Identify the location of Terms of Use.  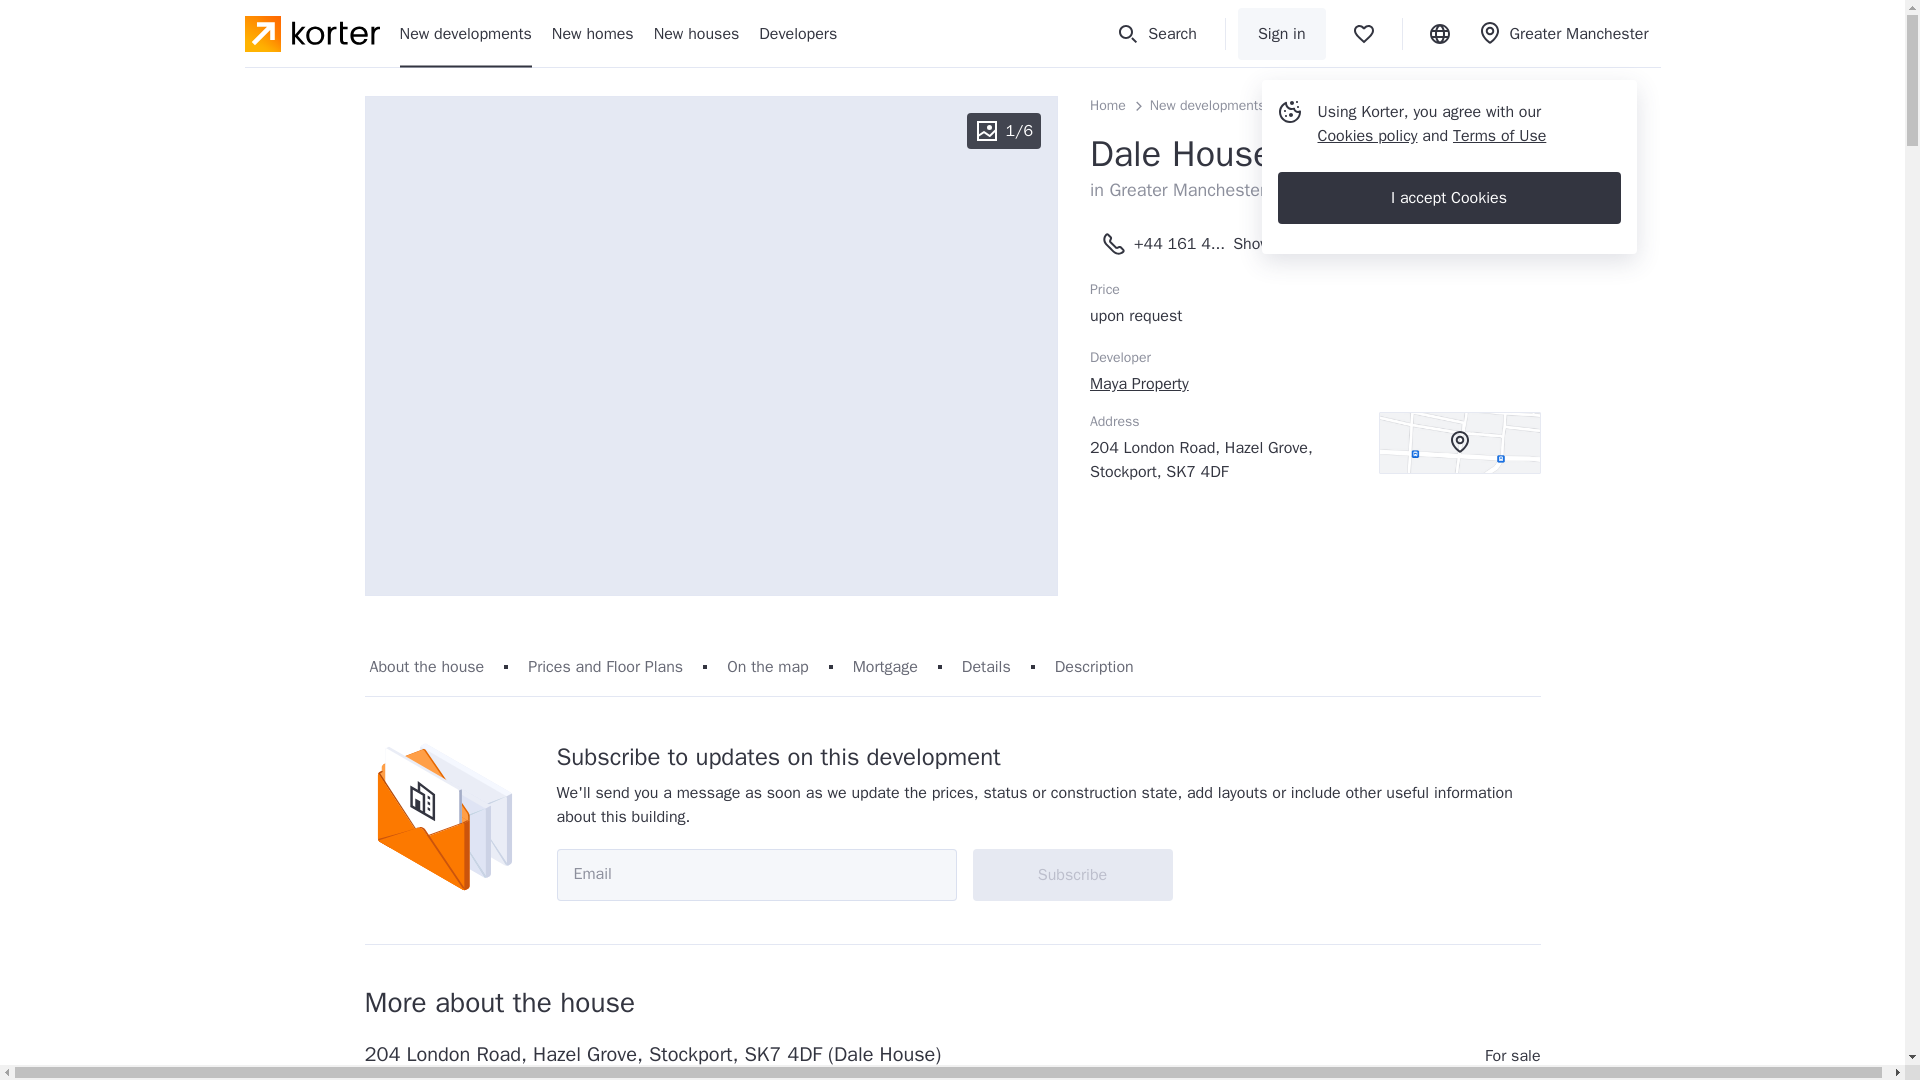
(1499, 136).